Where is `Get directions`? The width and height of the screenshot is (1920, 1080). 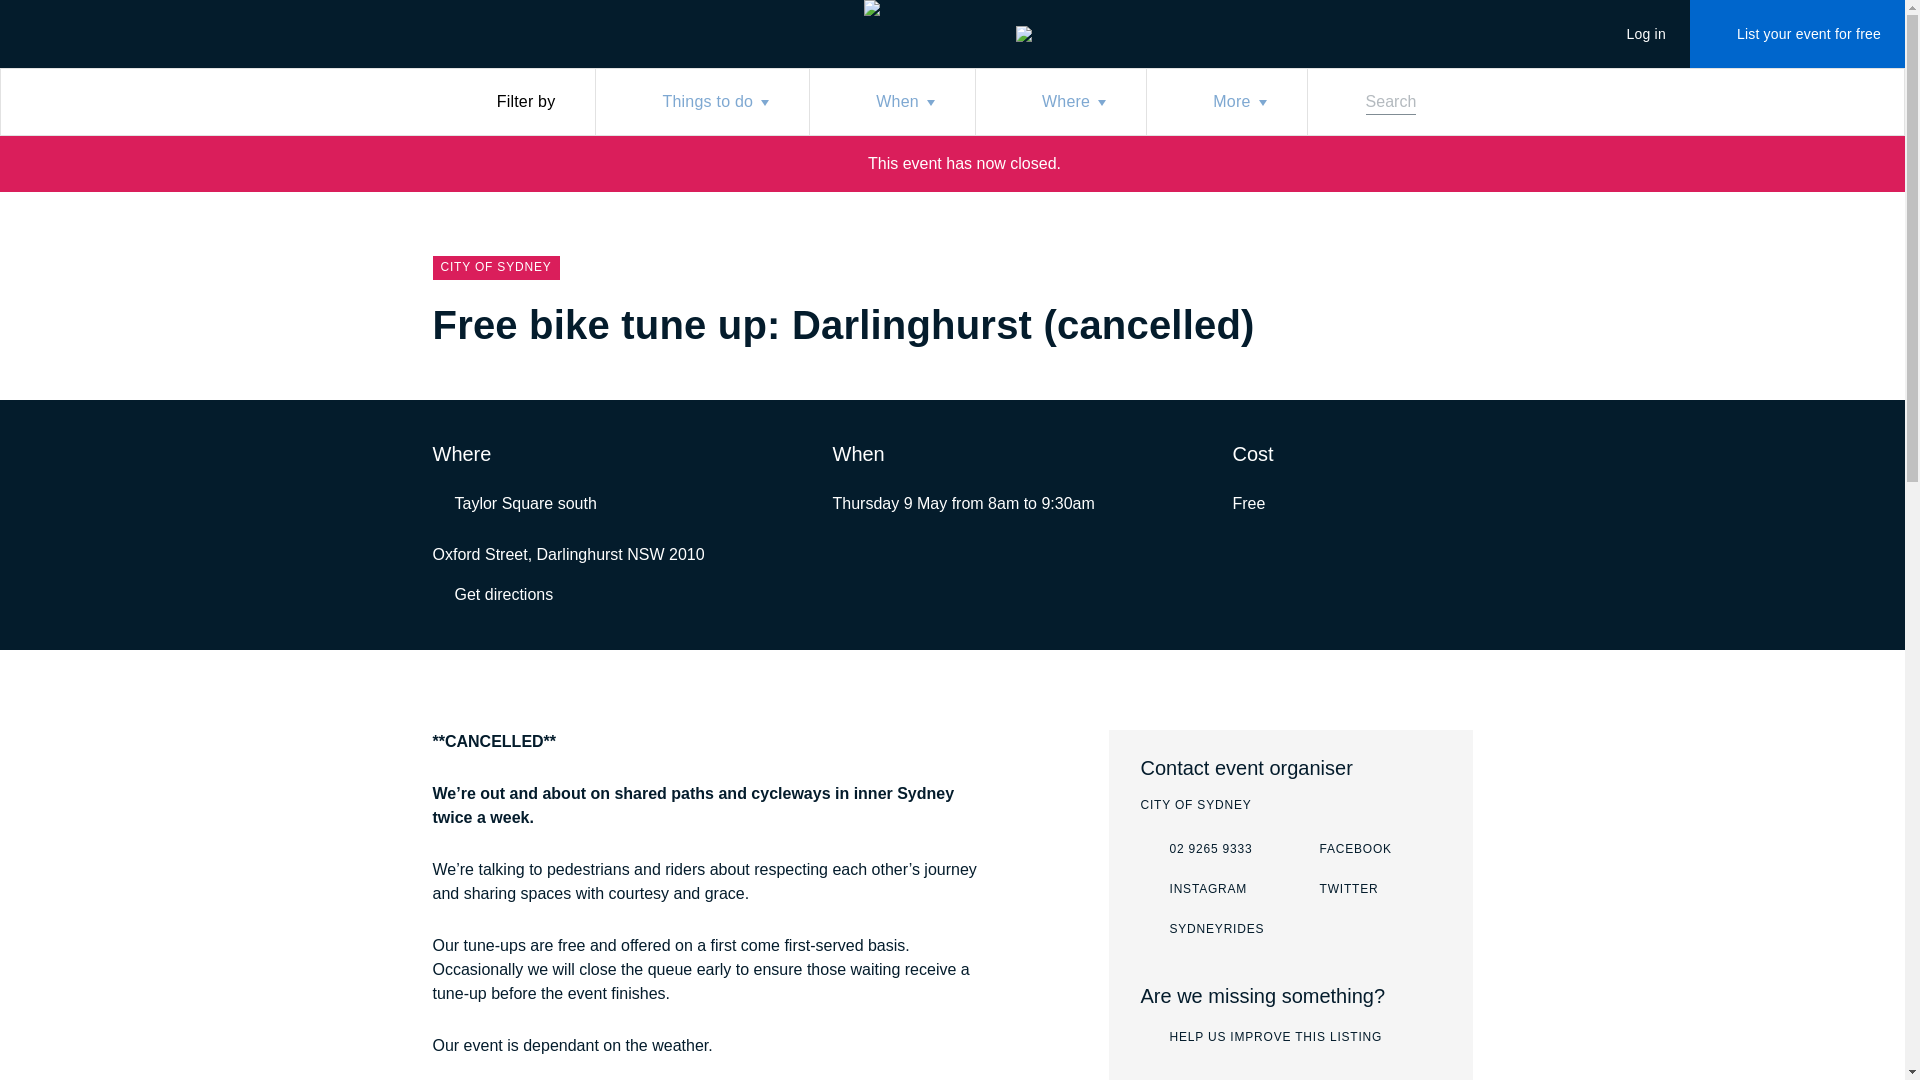 Get directions is located at coordinates (1460, 328).